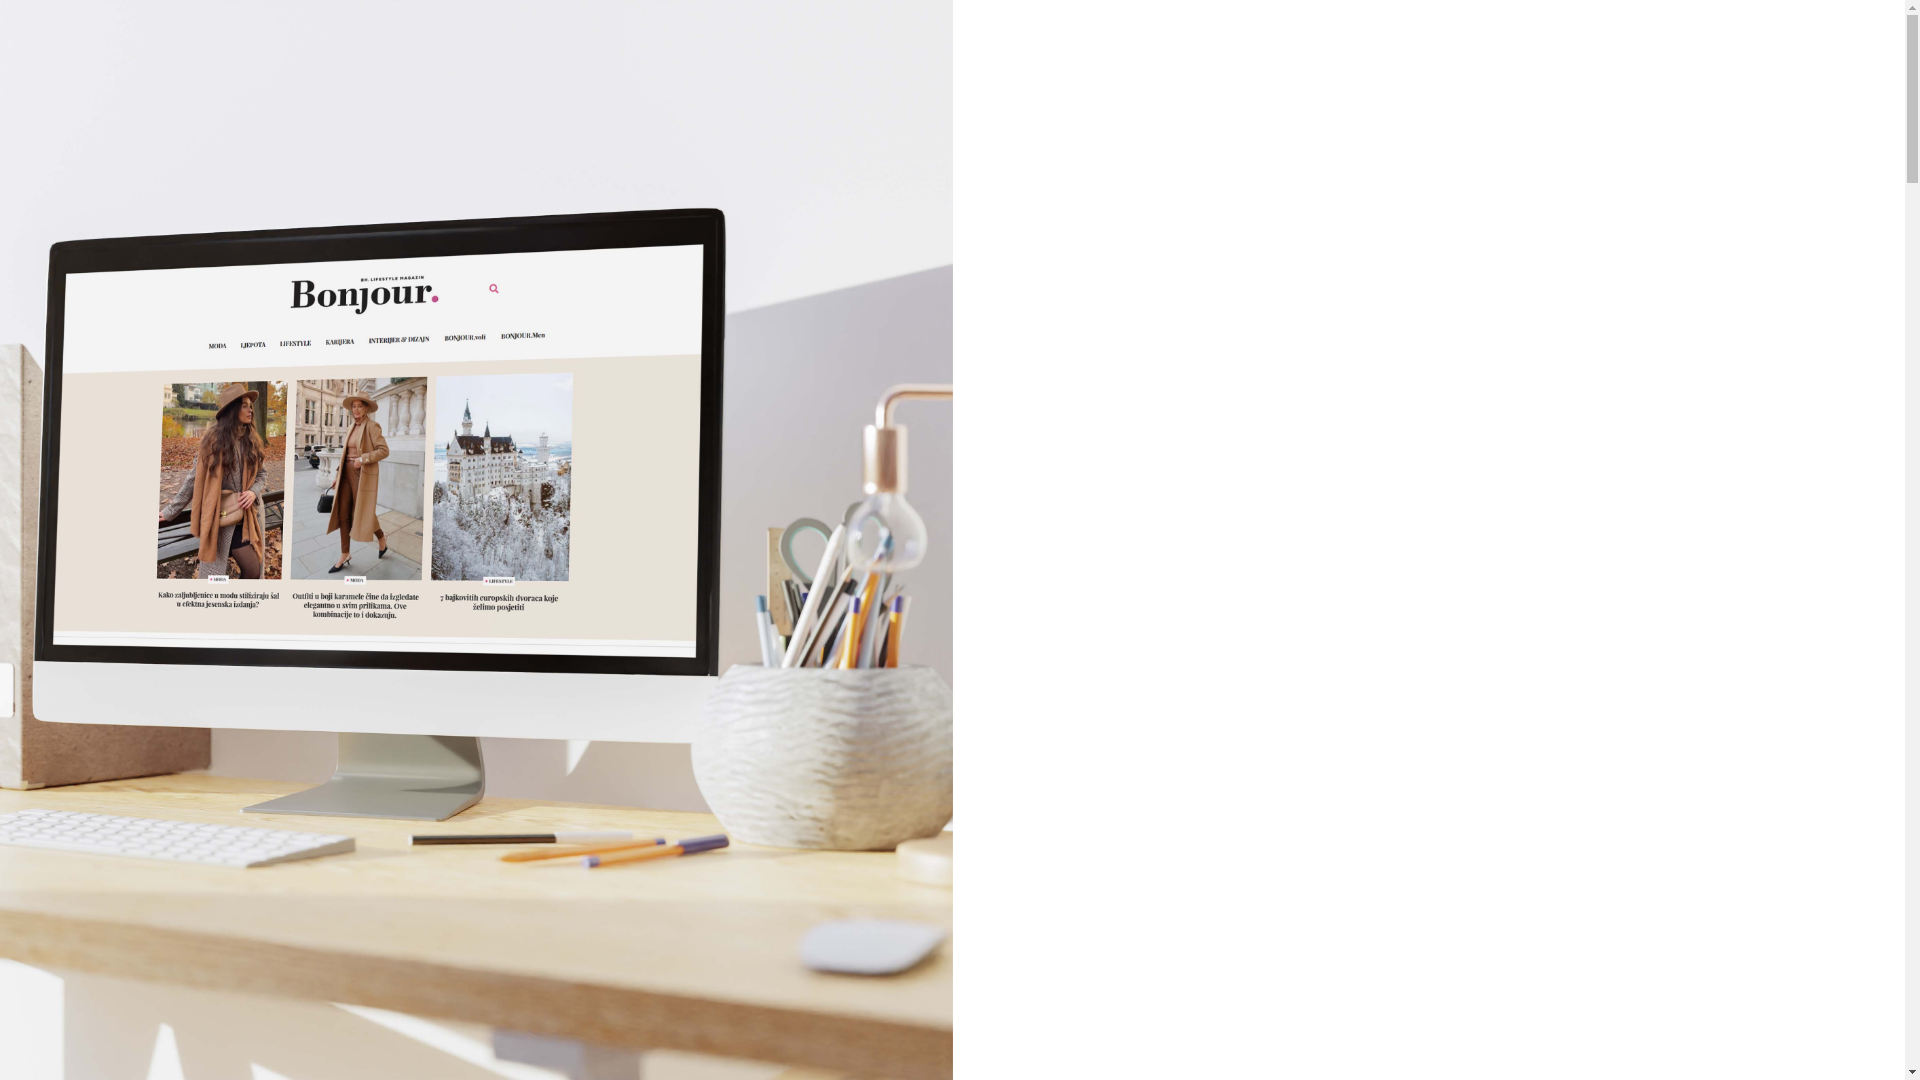 The image size is (1920, 1080). I want to click on High street, so click(1000, 507).